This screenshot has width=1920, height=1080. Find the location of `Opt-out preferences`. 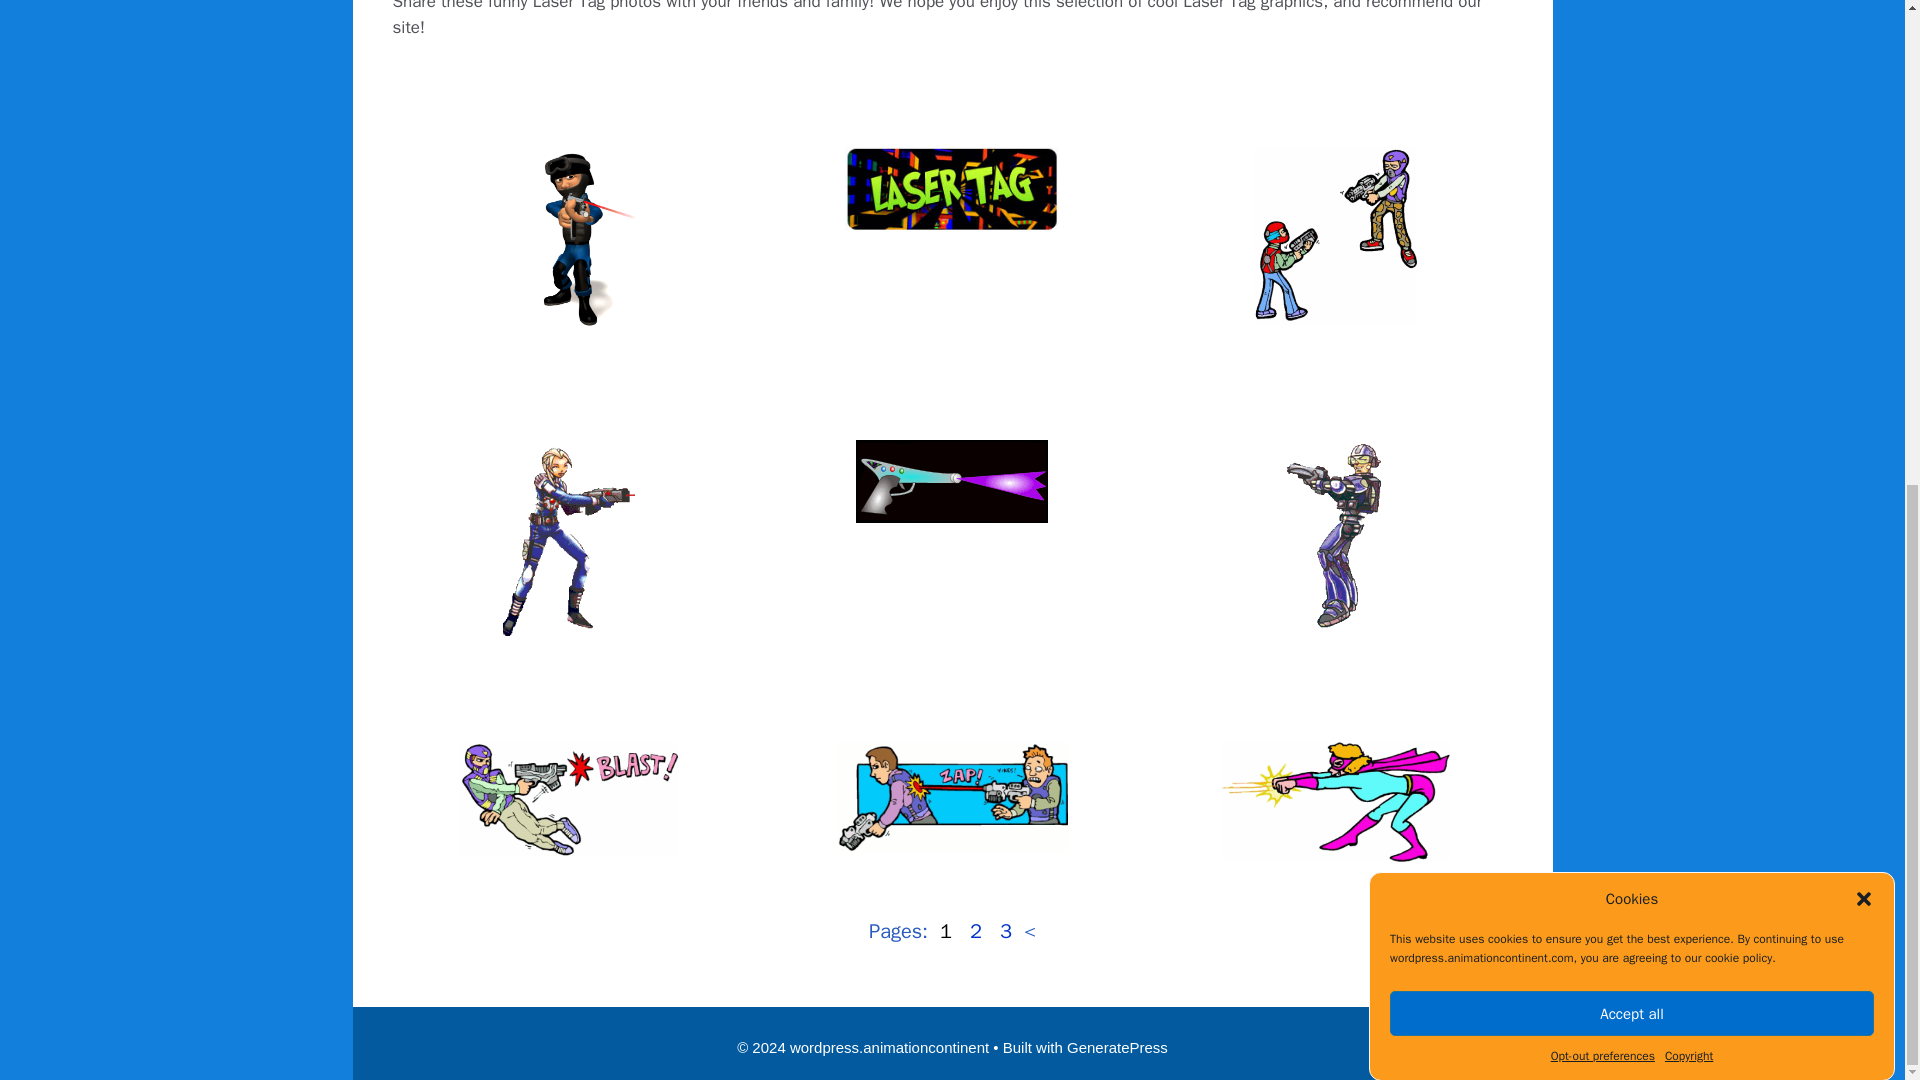

Opt-out preferences is located at coordinates (1603, 304).